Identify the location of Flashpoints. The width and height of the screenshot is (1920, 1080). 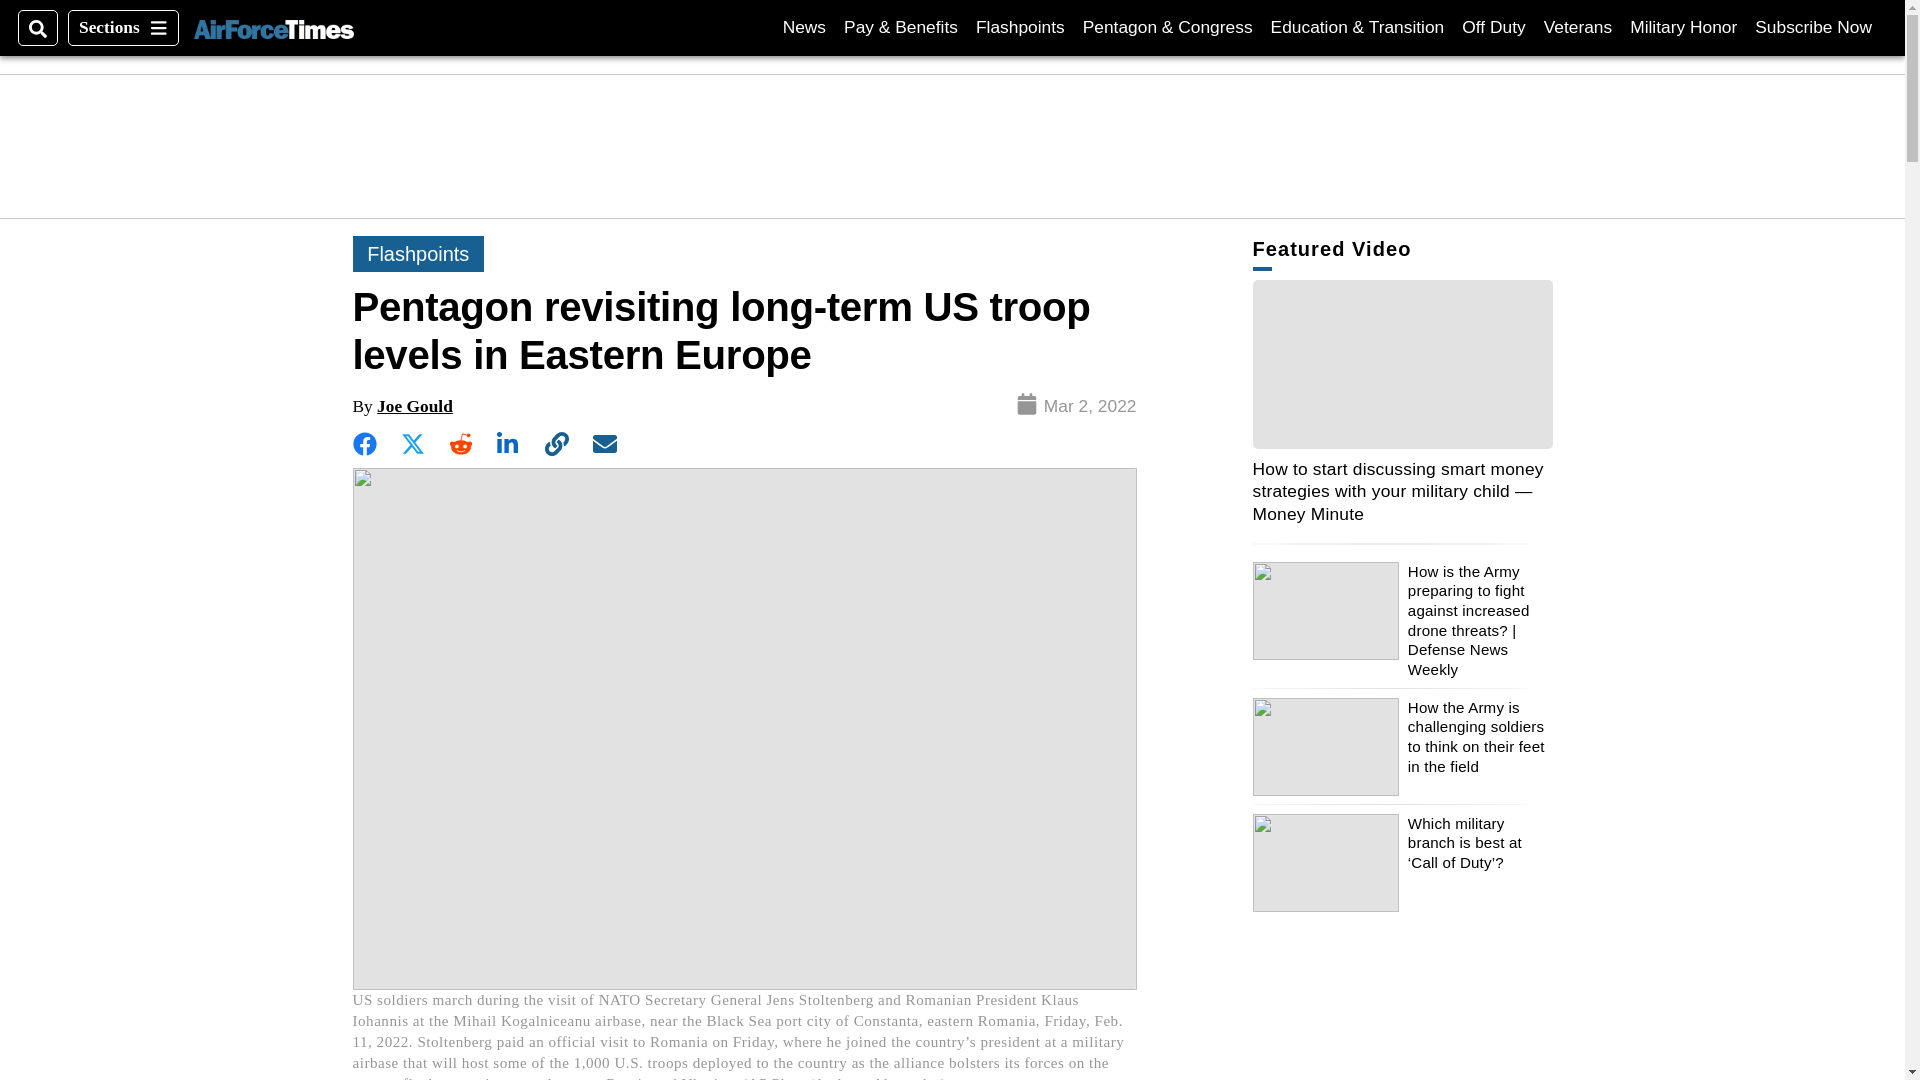
(1492, 27).